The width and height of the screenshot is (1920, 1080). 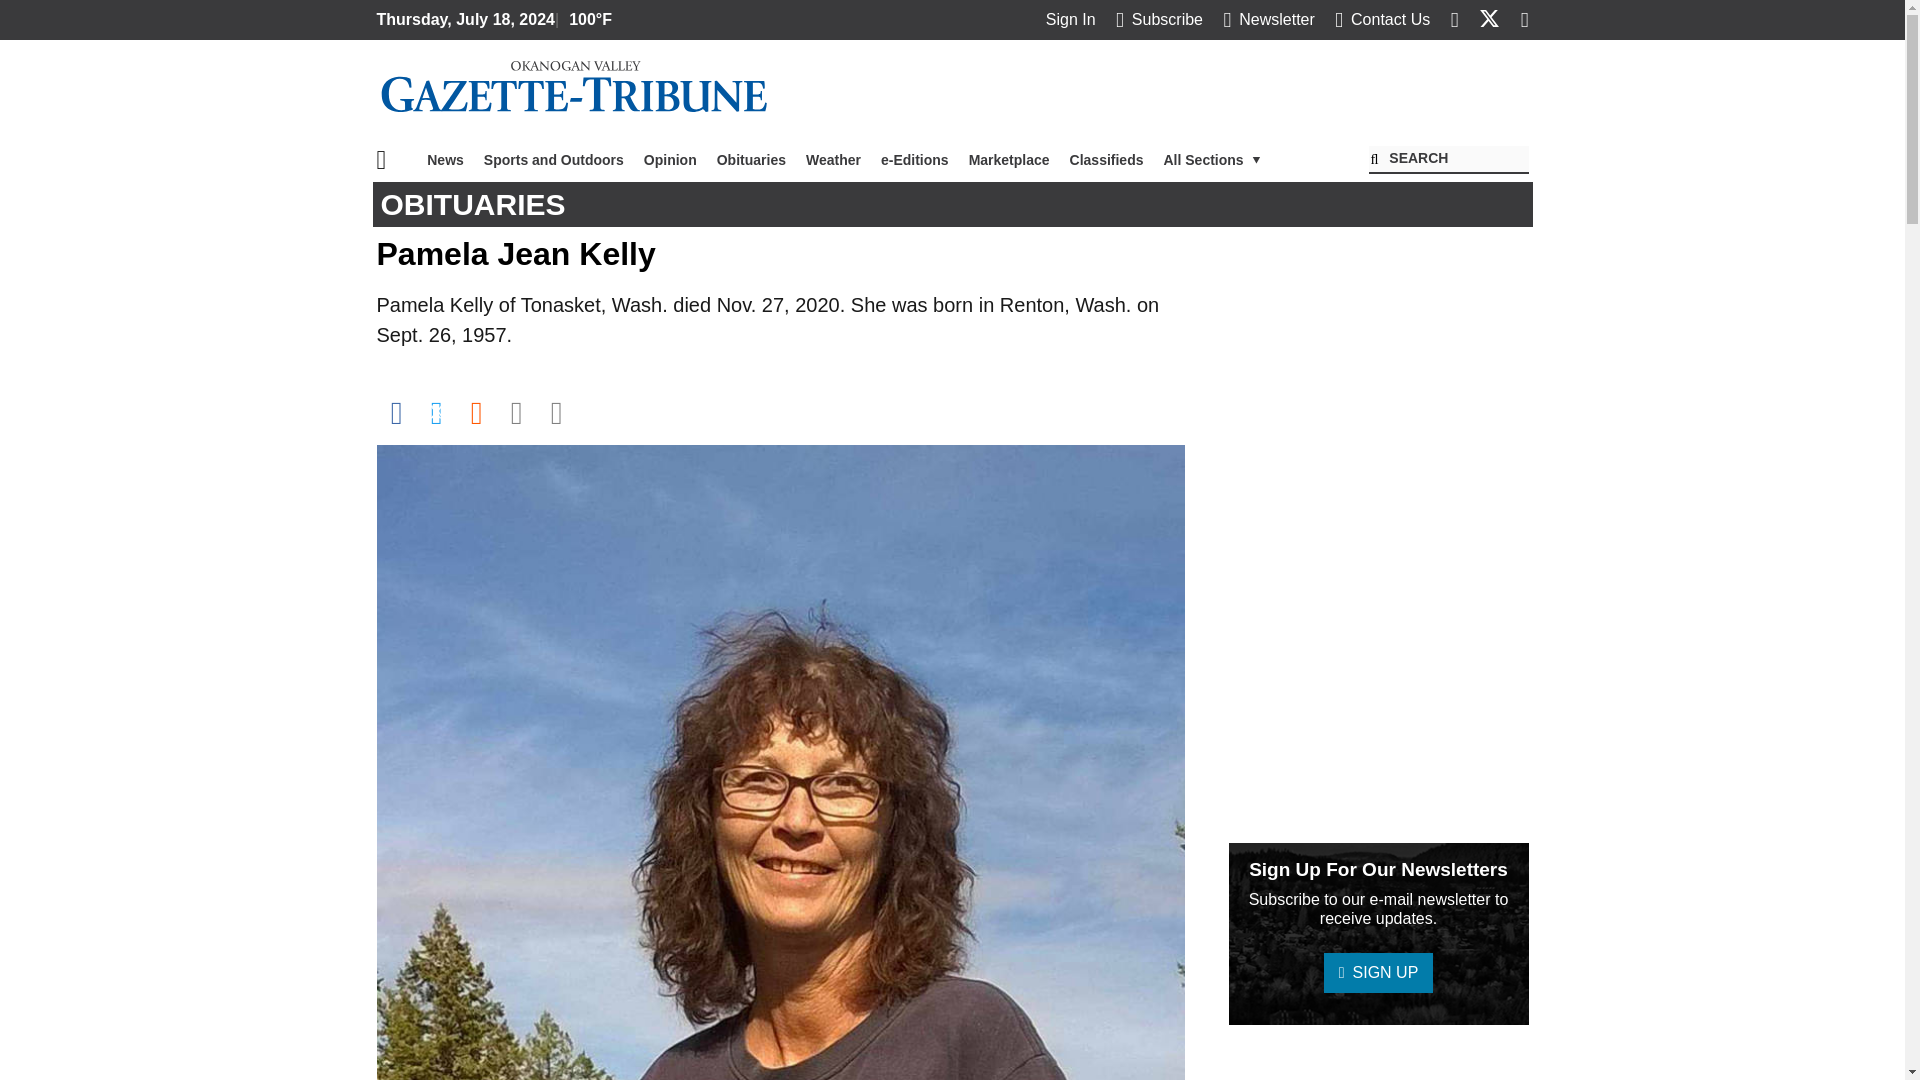 What do you see at coordinates (1382, 19) in the screenshot?
I see `Contact Us` at bounding box center [1382, 19].